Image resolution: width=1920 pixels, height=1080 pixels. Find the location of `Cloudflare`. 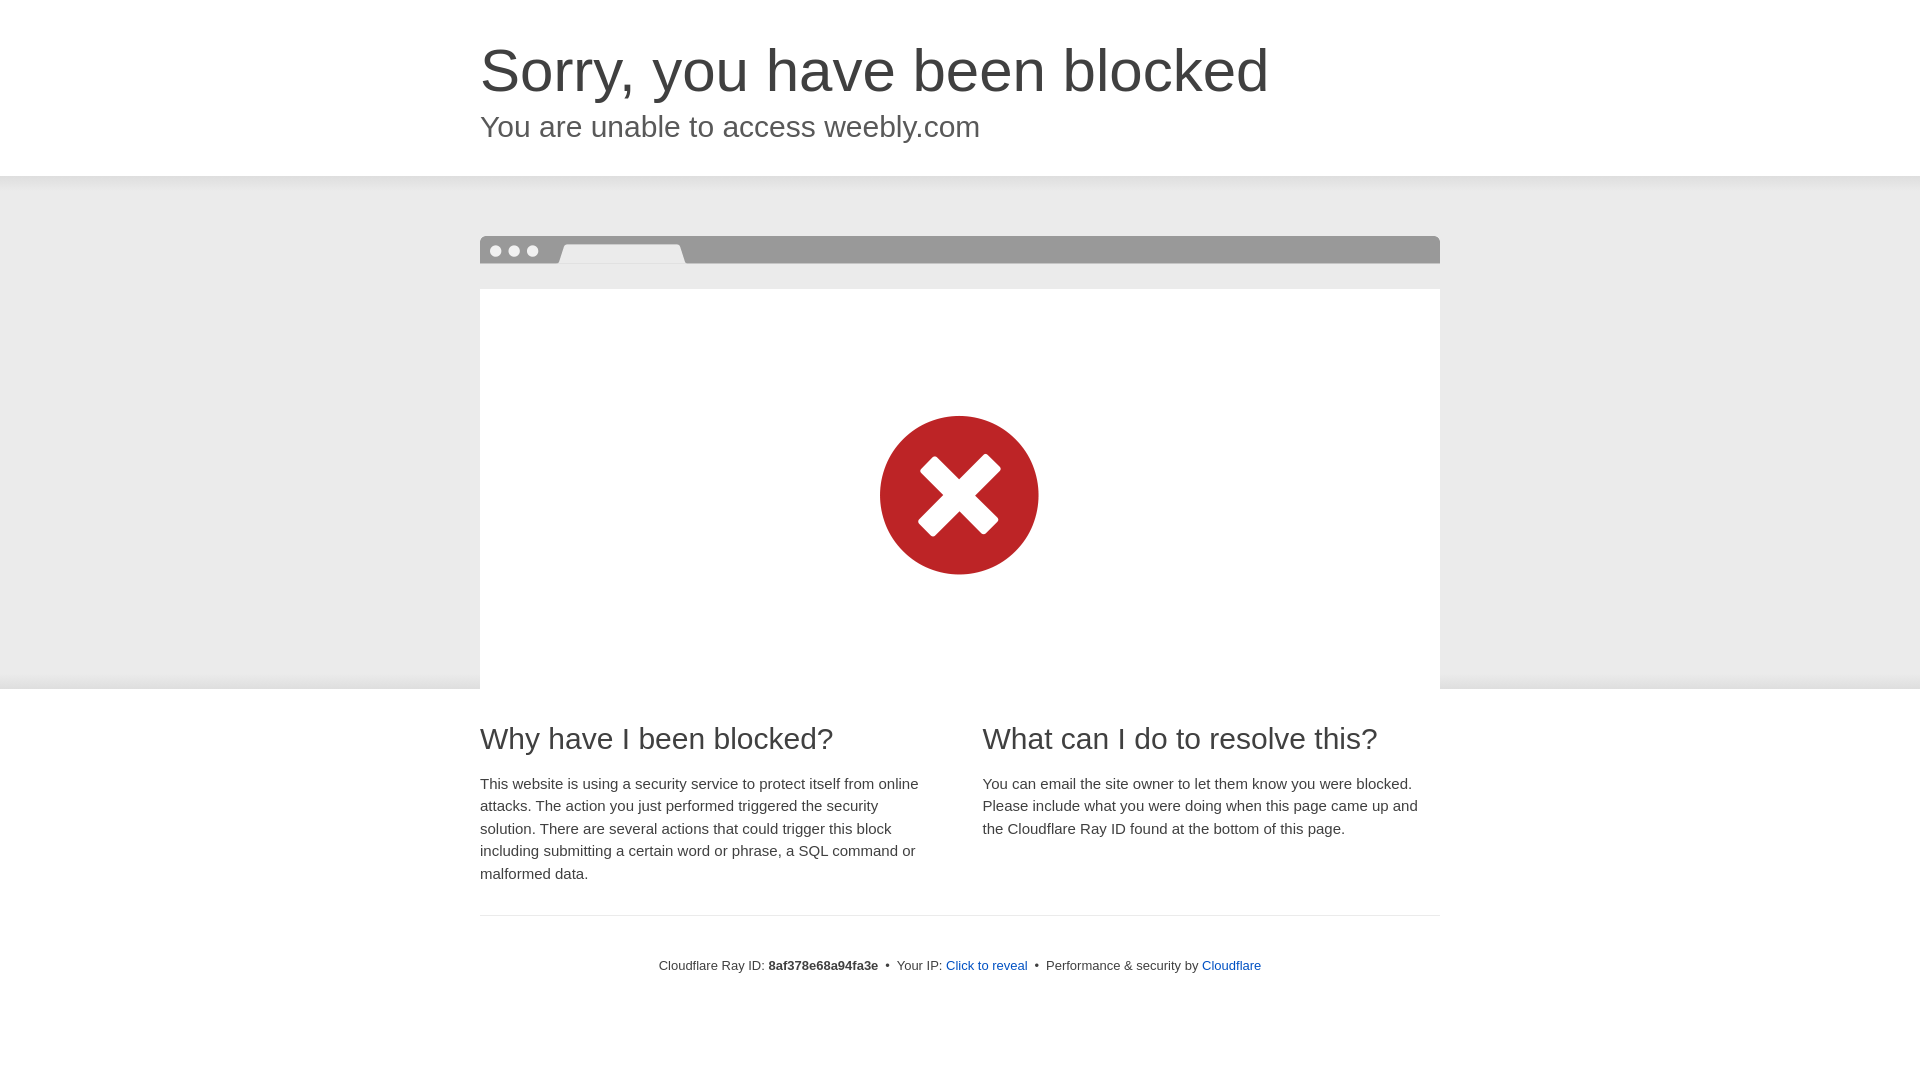

Cloudflare is located at coordinates (1231, 965).